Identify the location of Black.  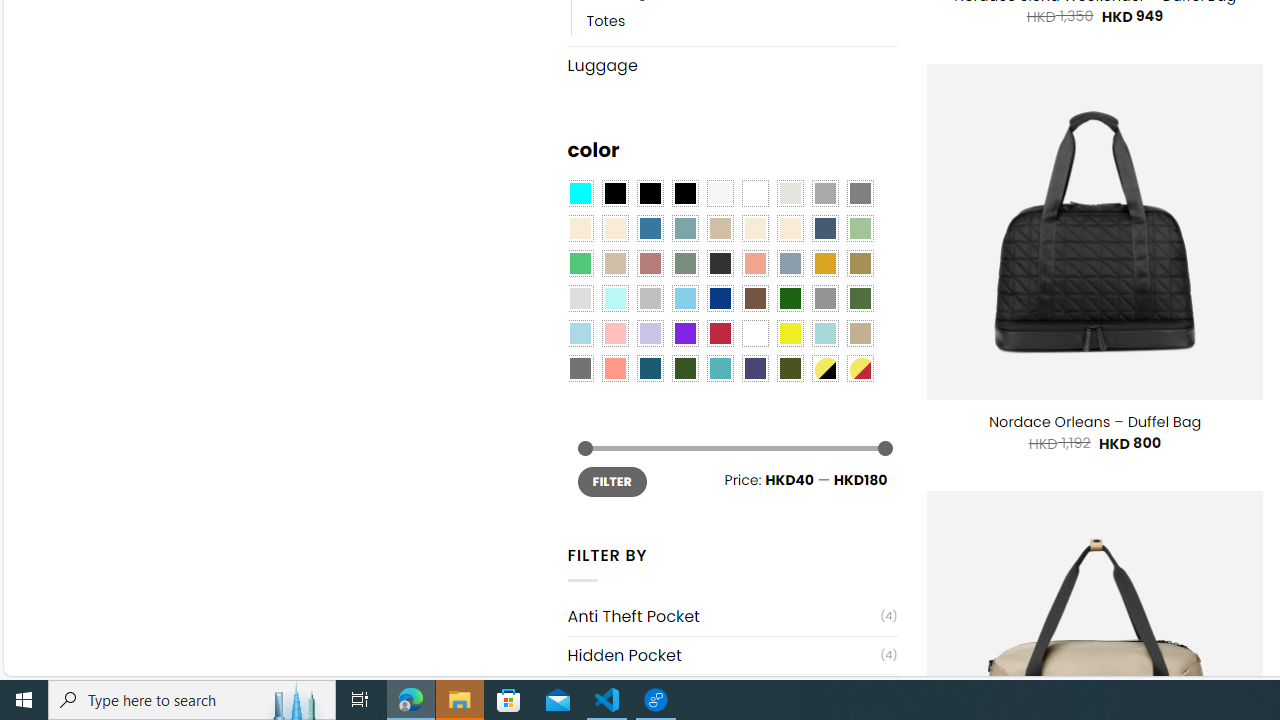
(650, 194).